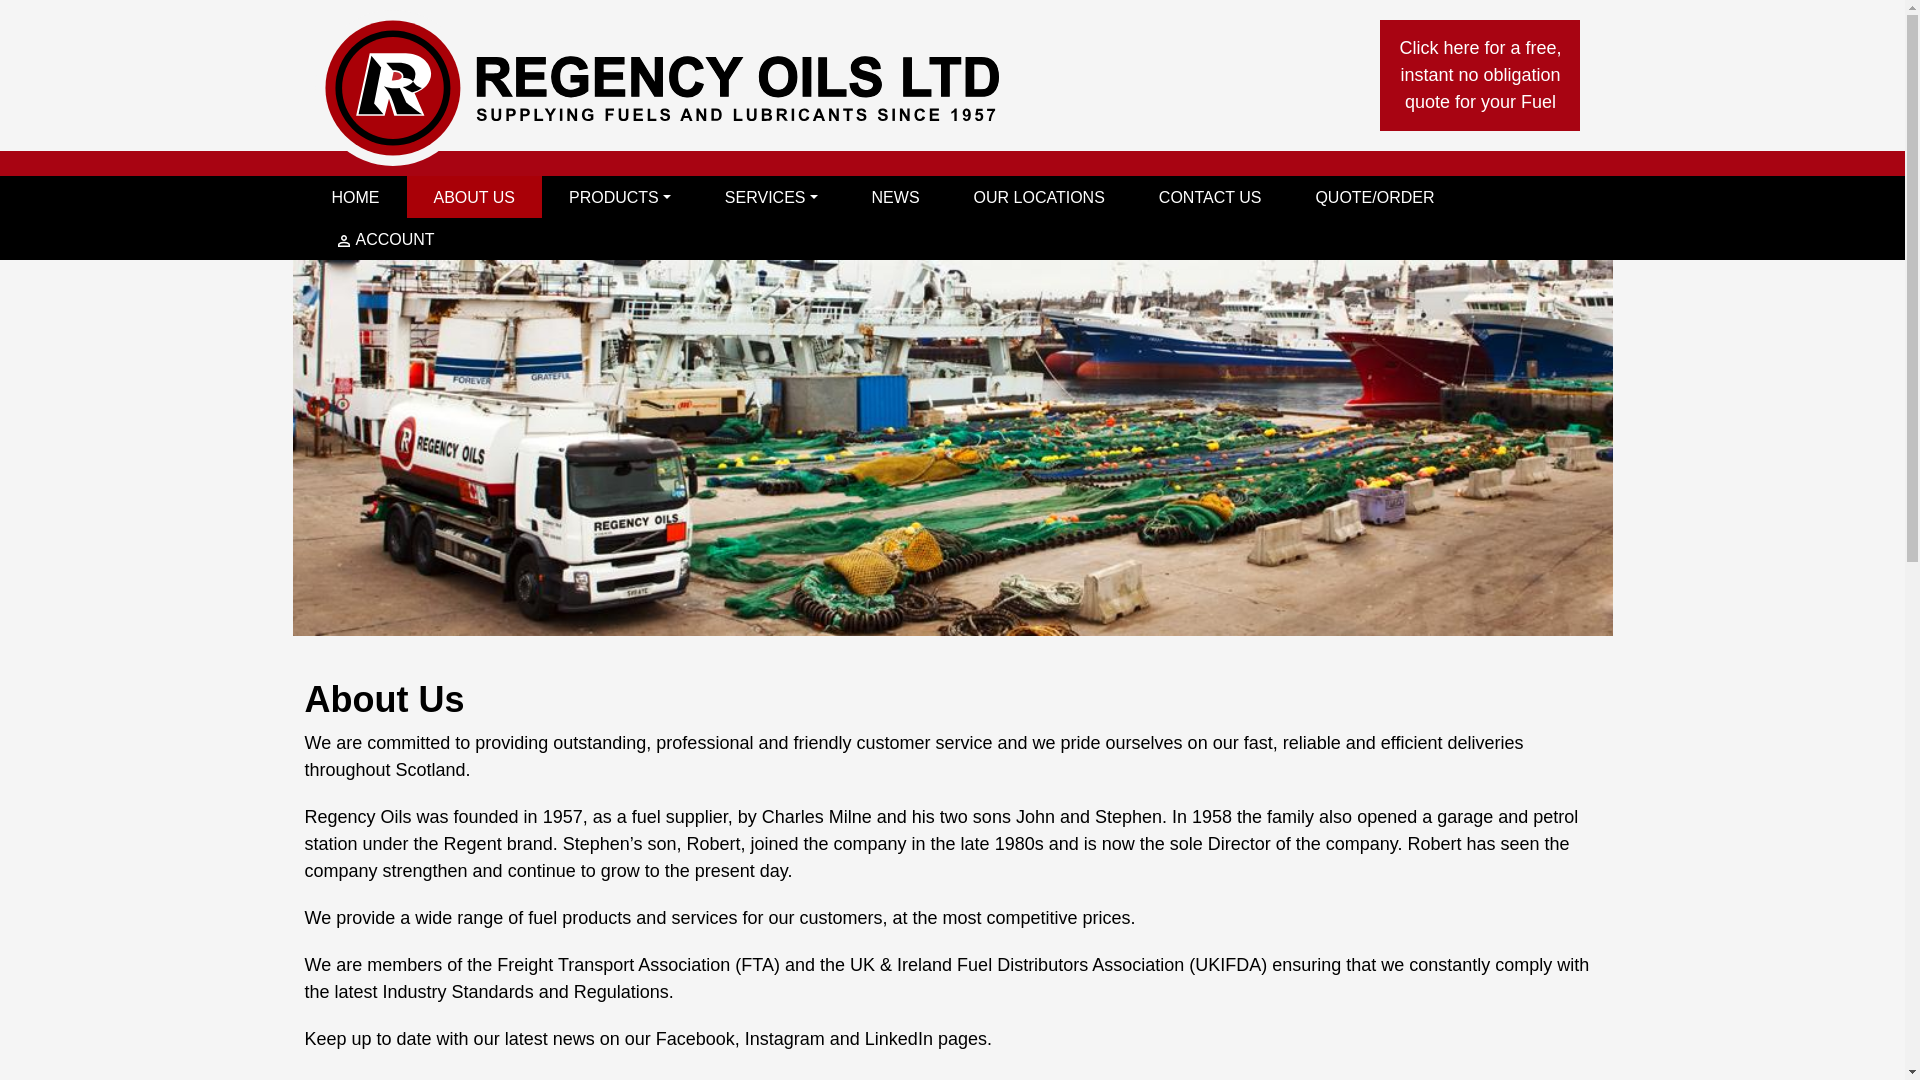 The width and height of the screenshot is (1920, 1080). What do you see at coordinates (473, 197) in the screenshot?
I see `ABOUT US` at bounding box center [473, 197].